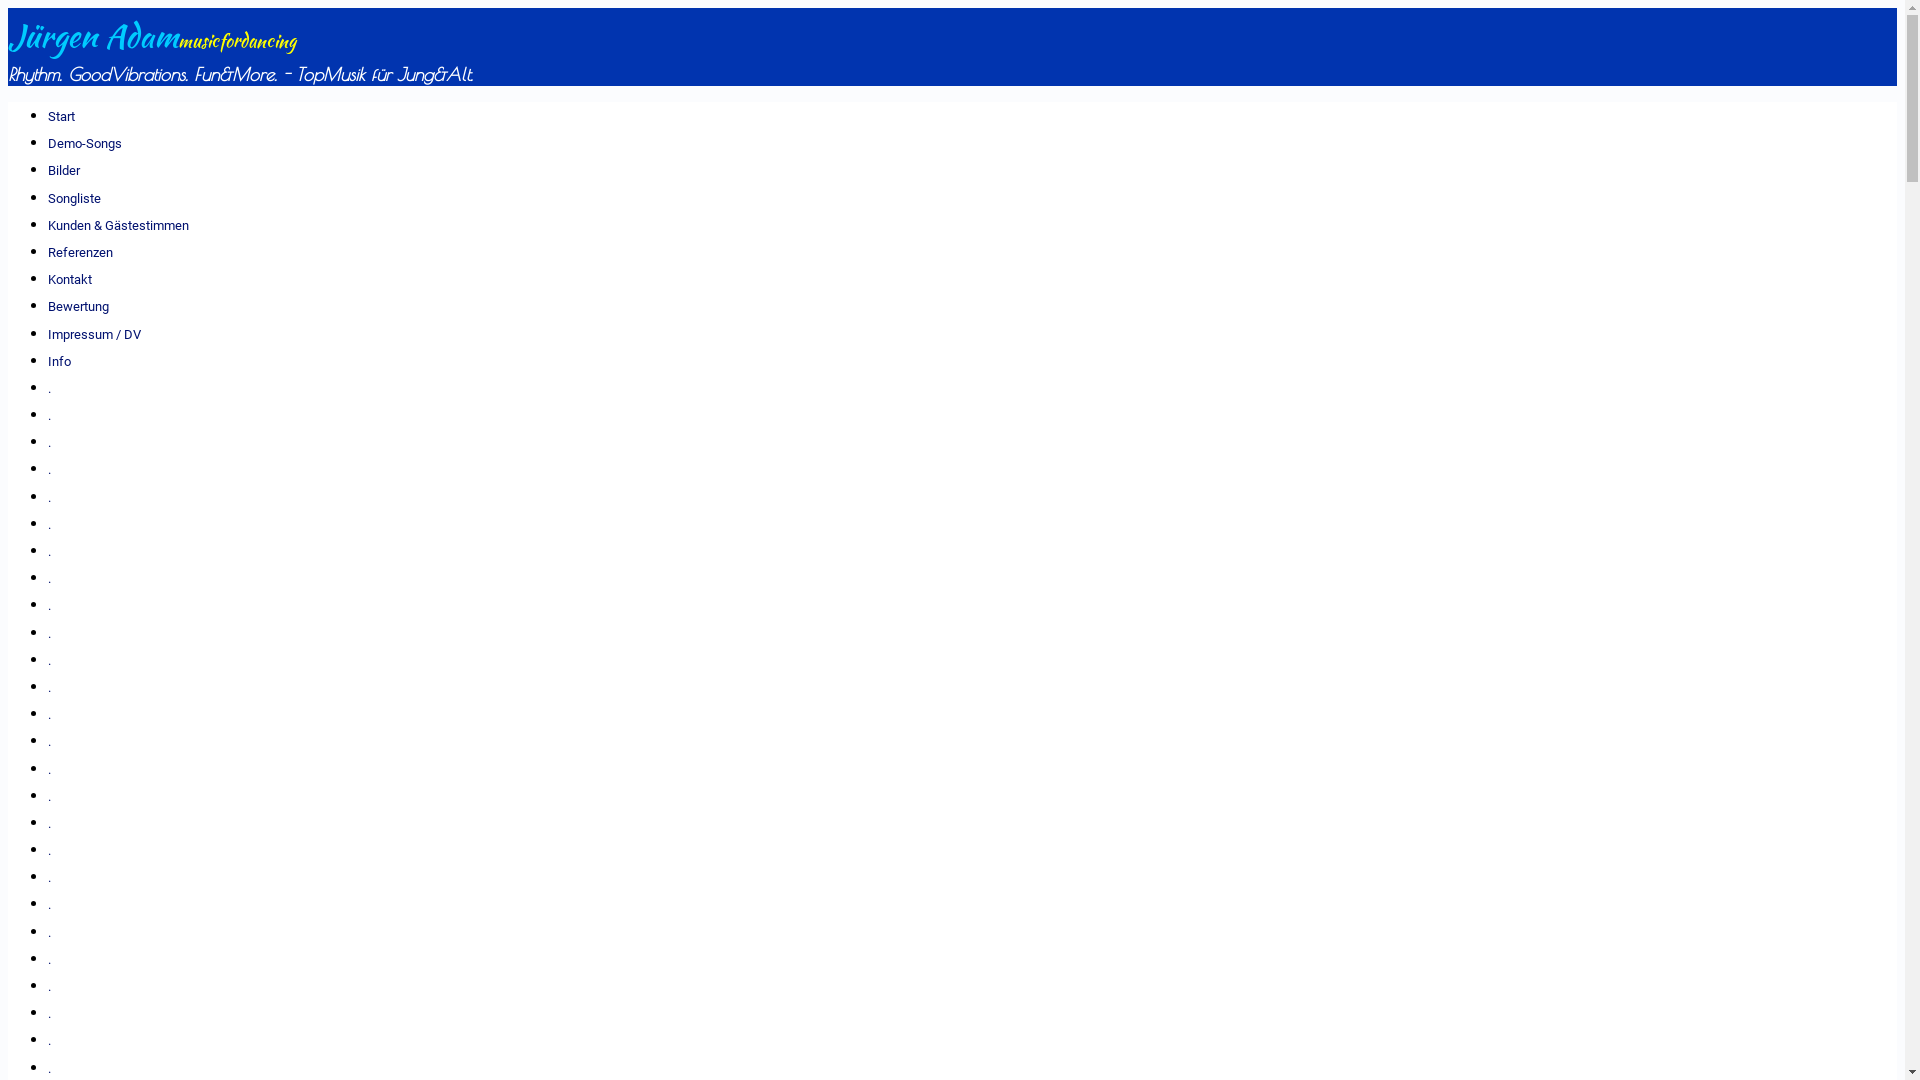  Describe the element at coordinates (50, 1040) in the screenshot. I see `.` at that location.